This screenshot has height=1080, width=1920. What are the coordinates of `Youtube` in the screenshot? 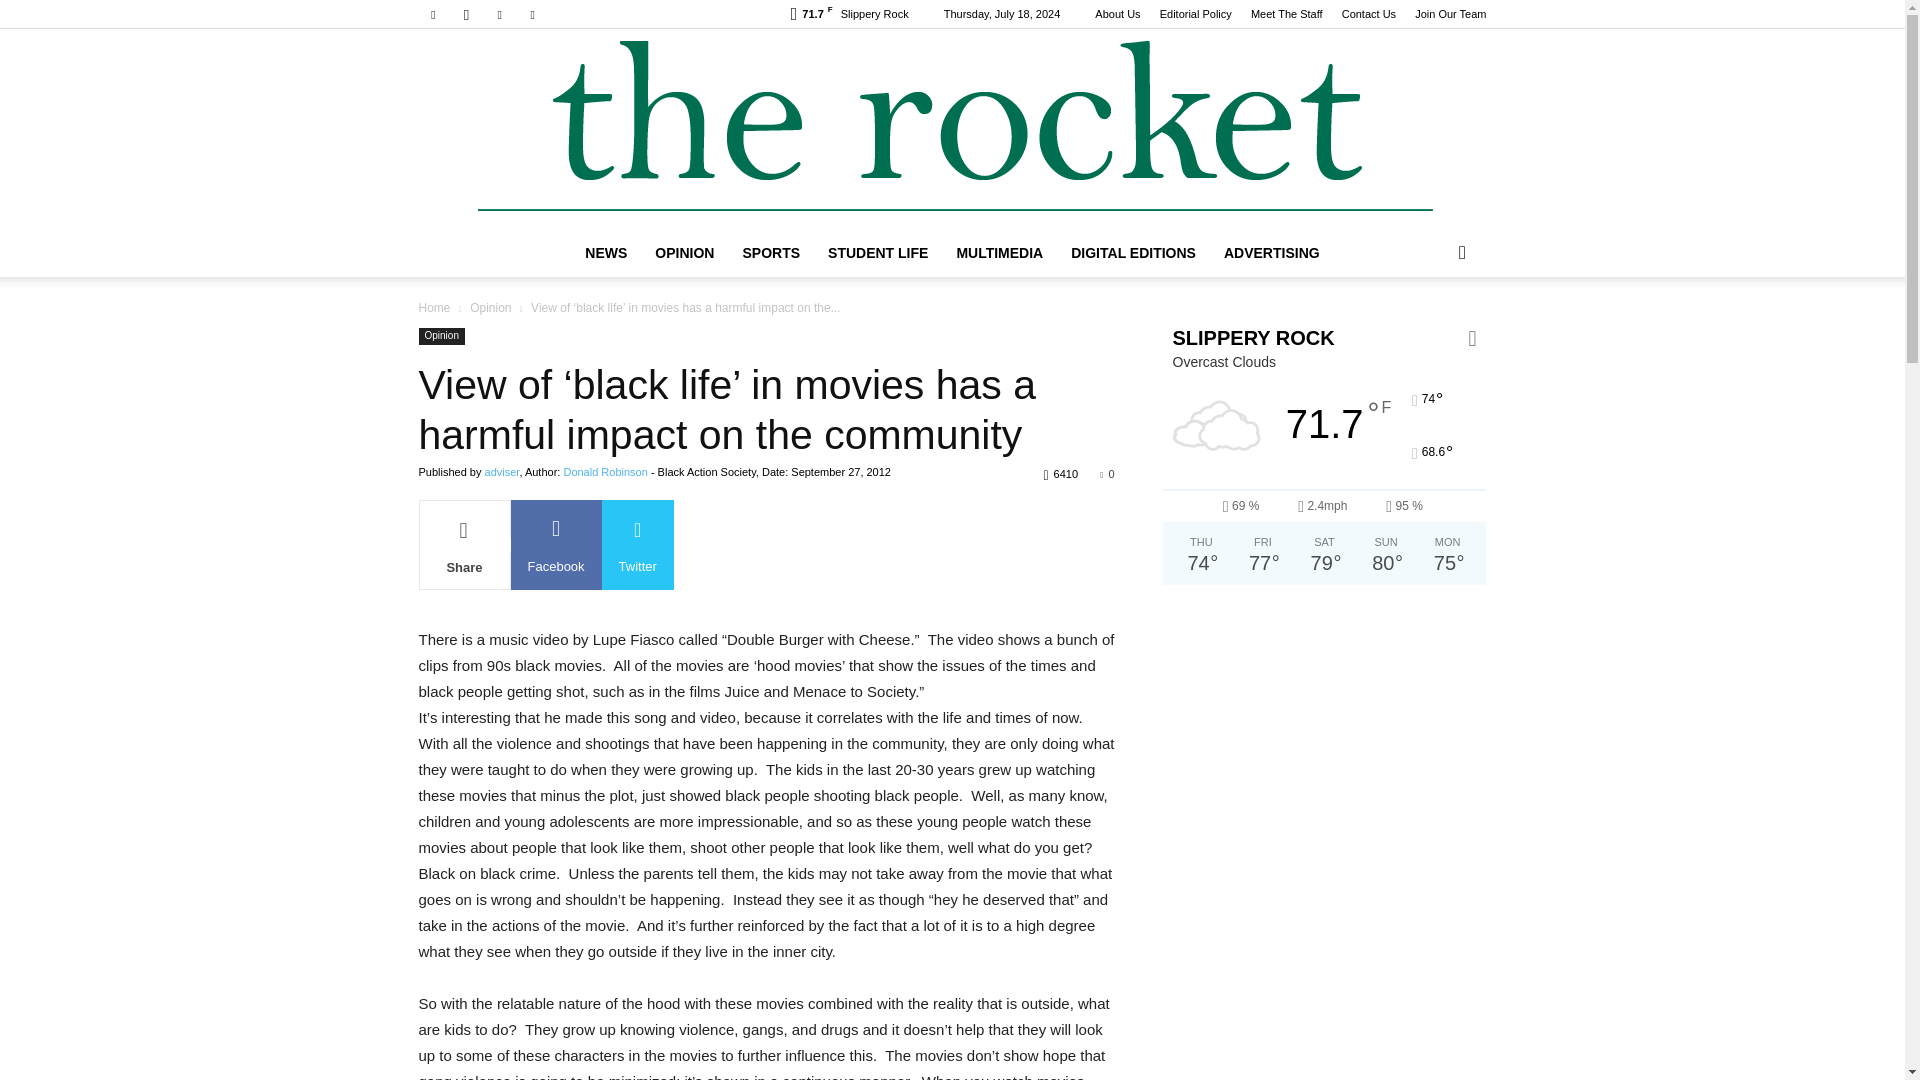 It's located at (532, 14).